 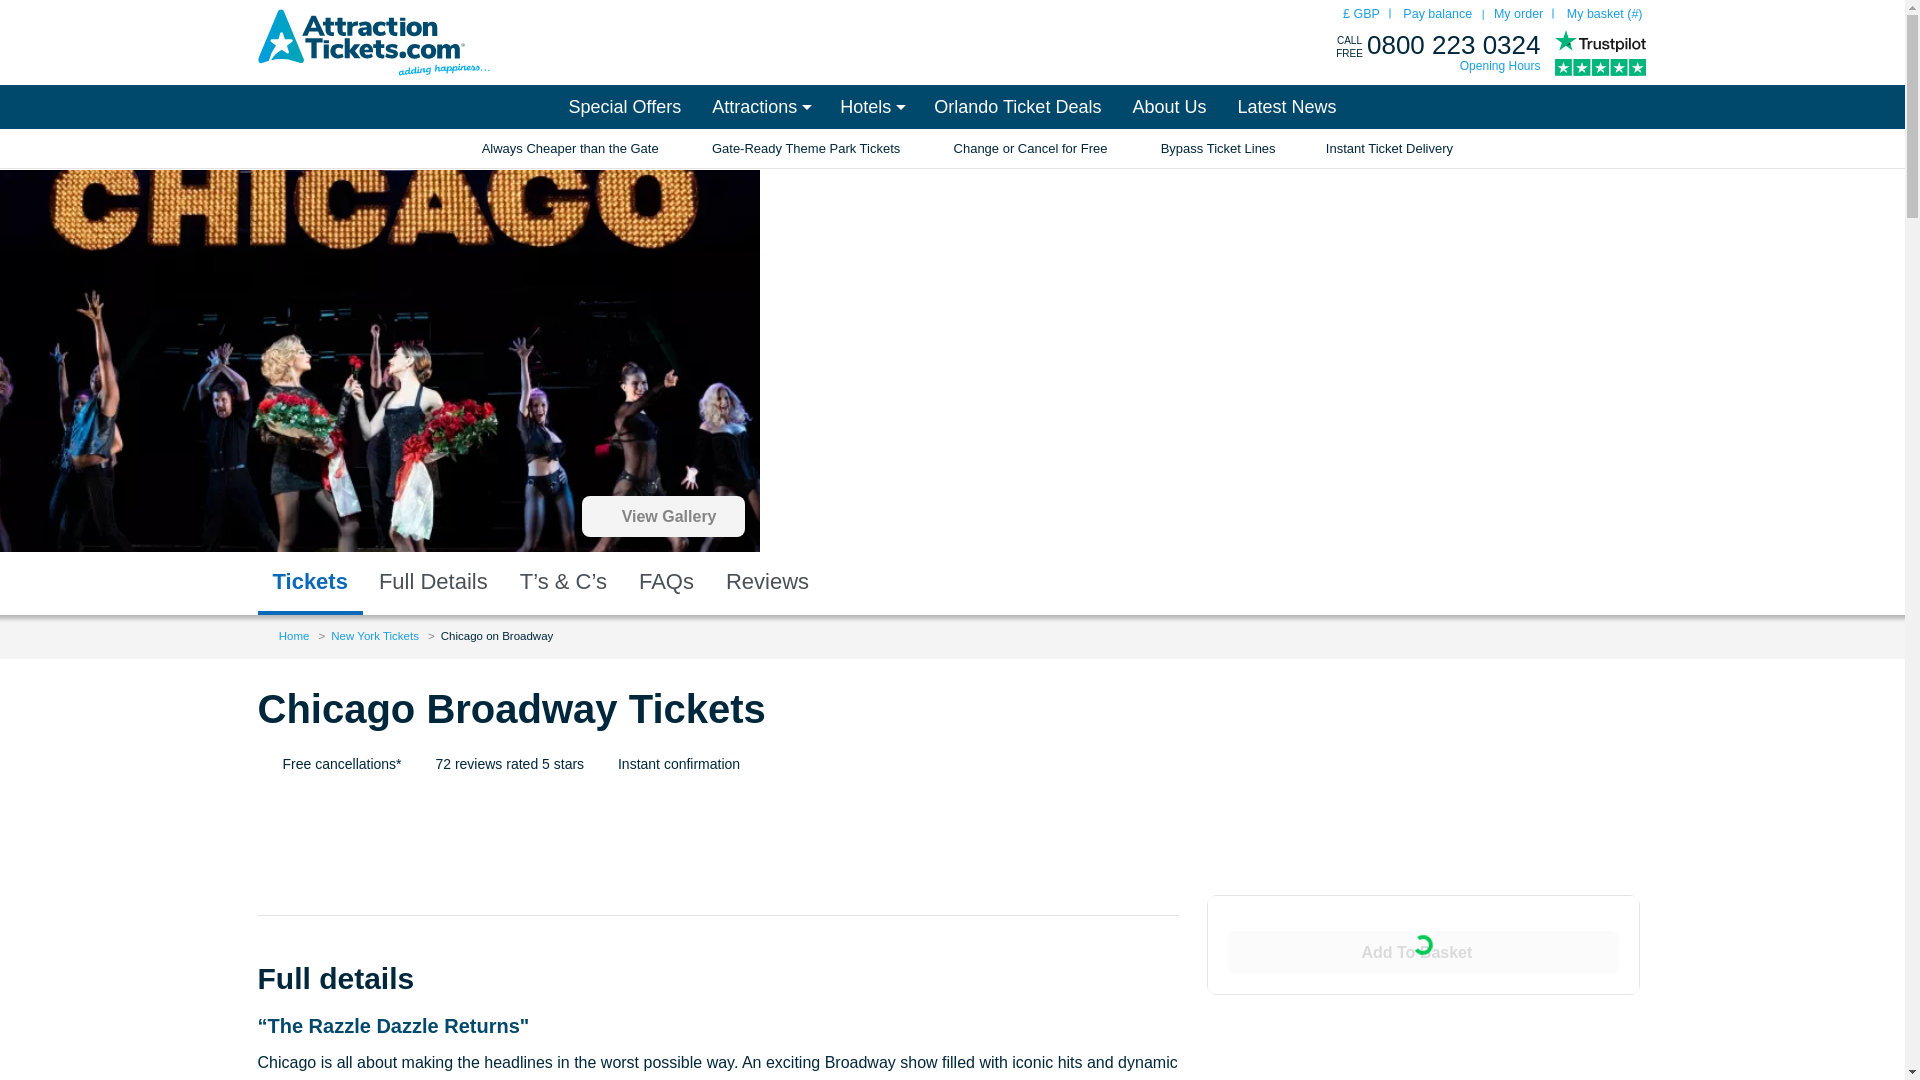 I want to click on 0800 223 0324, so click(x=1454, y=45).